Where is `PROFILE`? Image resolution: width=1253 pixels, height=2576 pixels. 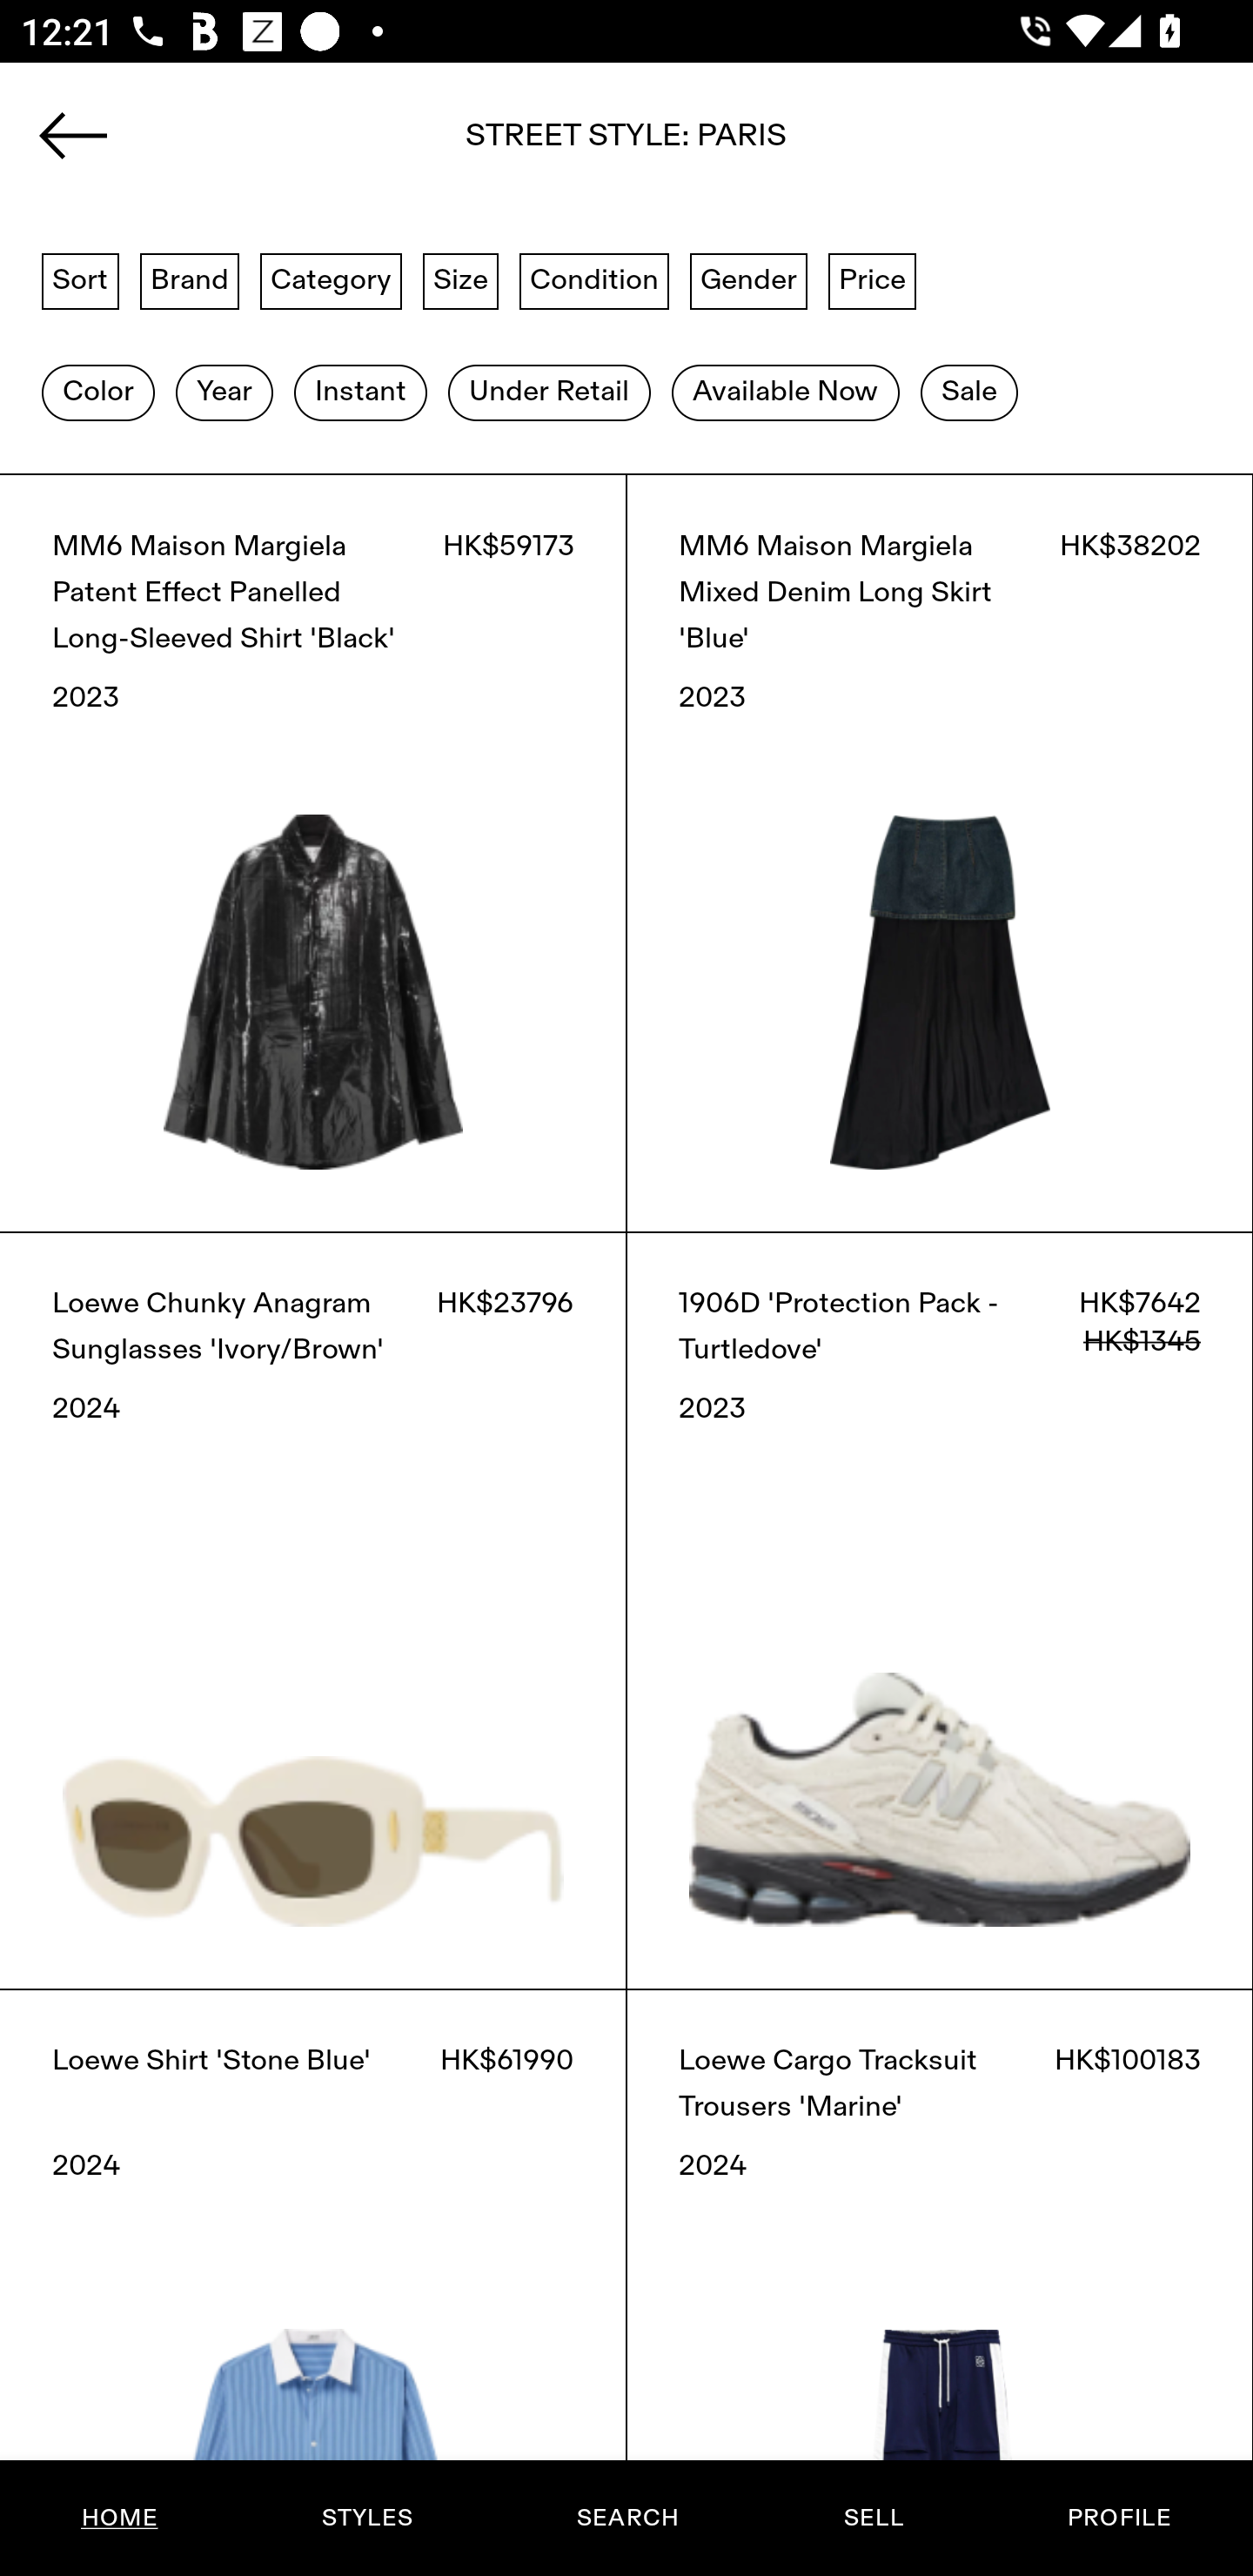
PROFILE is located at coordinates (1119, 2518).